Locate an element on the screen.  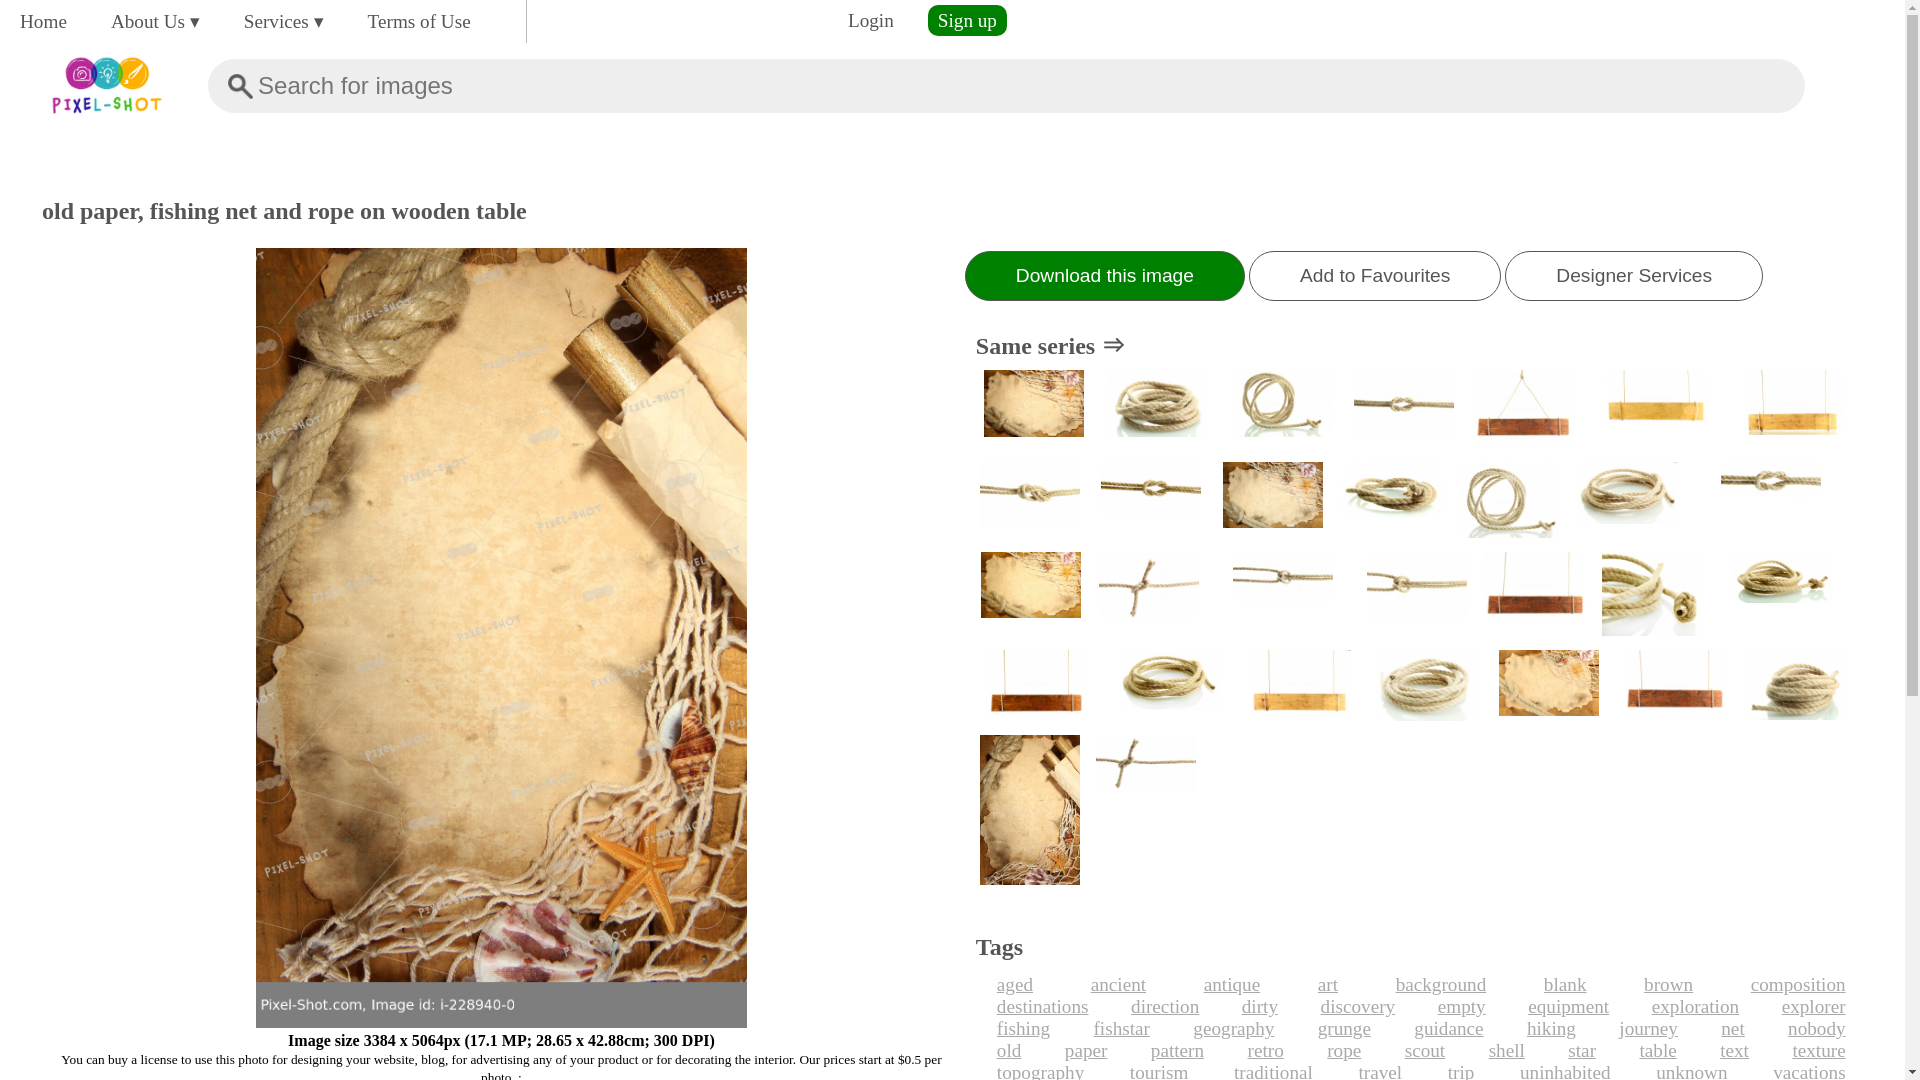
Old paper, fishing net and rope on wooden table is located at coordinates (1034, 410).